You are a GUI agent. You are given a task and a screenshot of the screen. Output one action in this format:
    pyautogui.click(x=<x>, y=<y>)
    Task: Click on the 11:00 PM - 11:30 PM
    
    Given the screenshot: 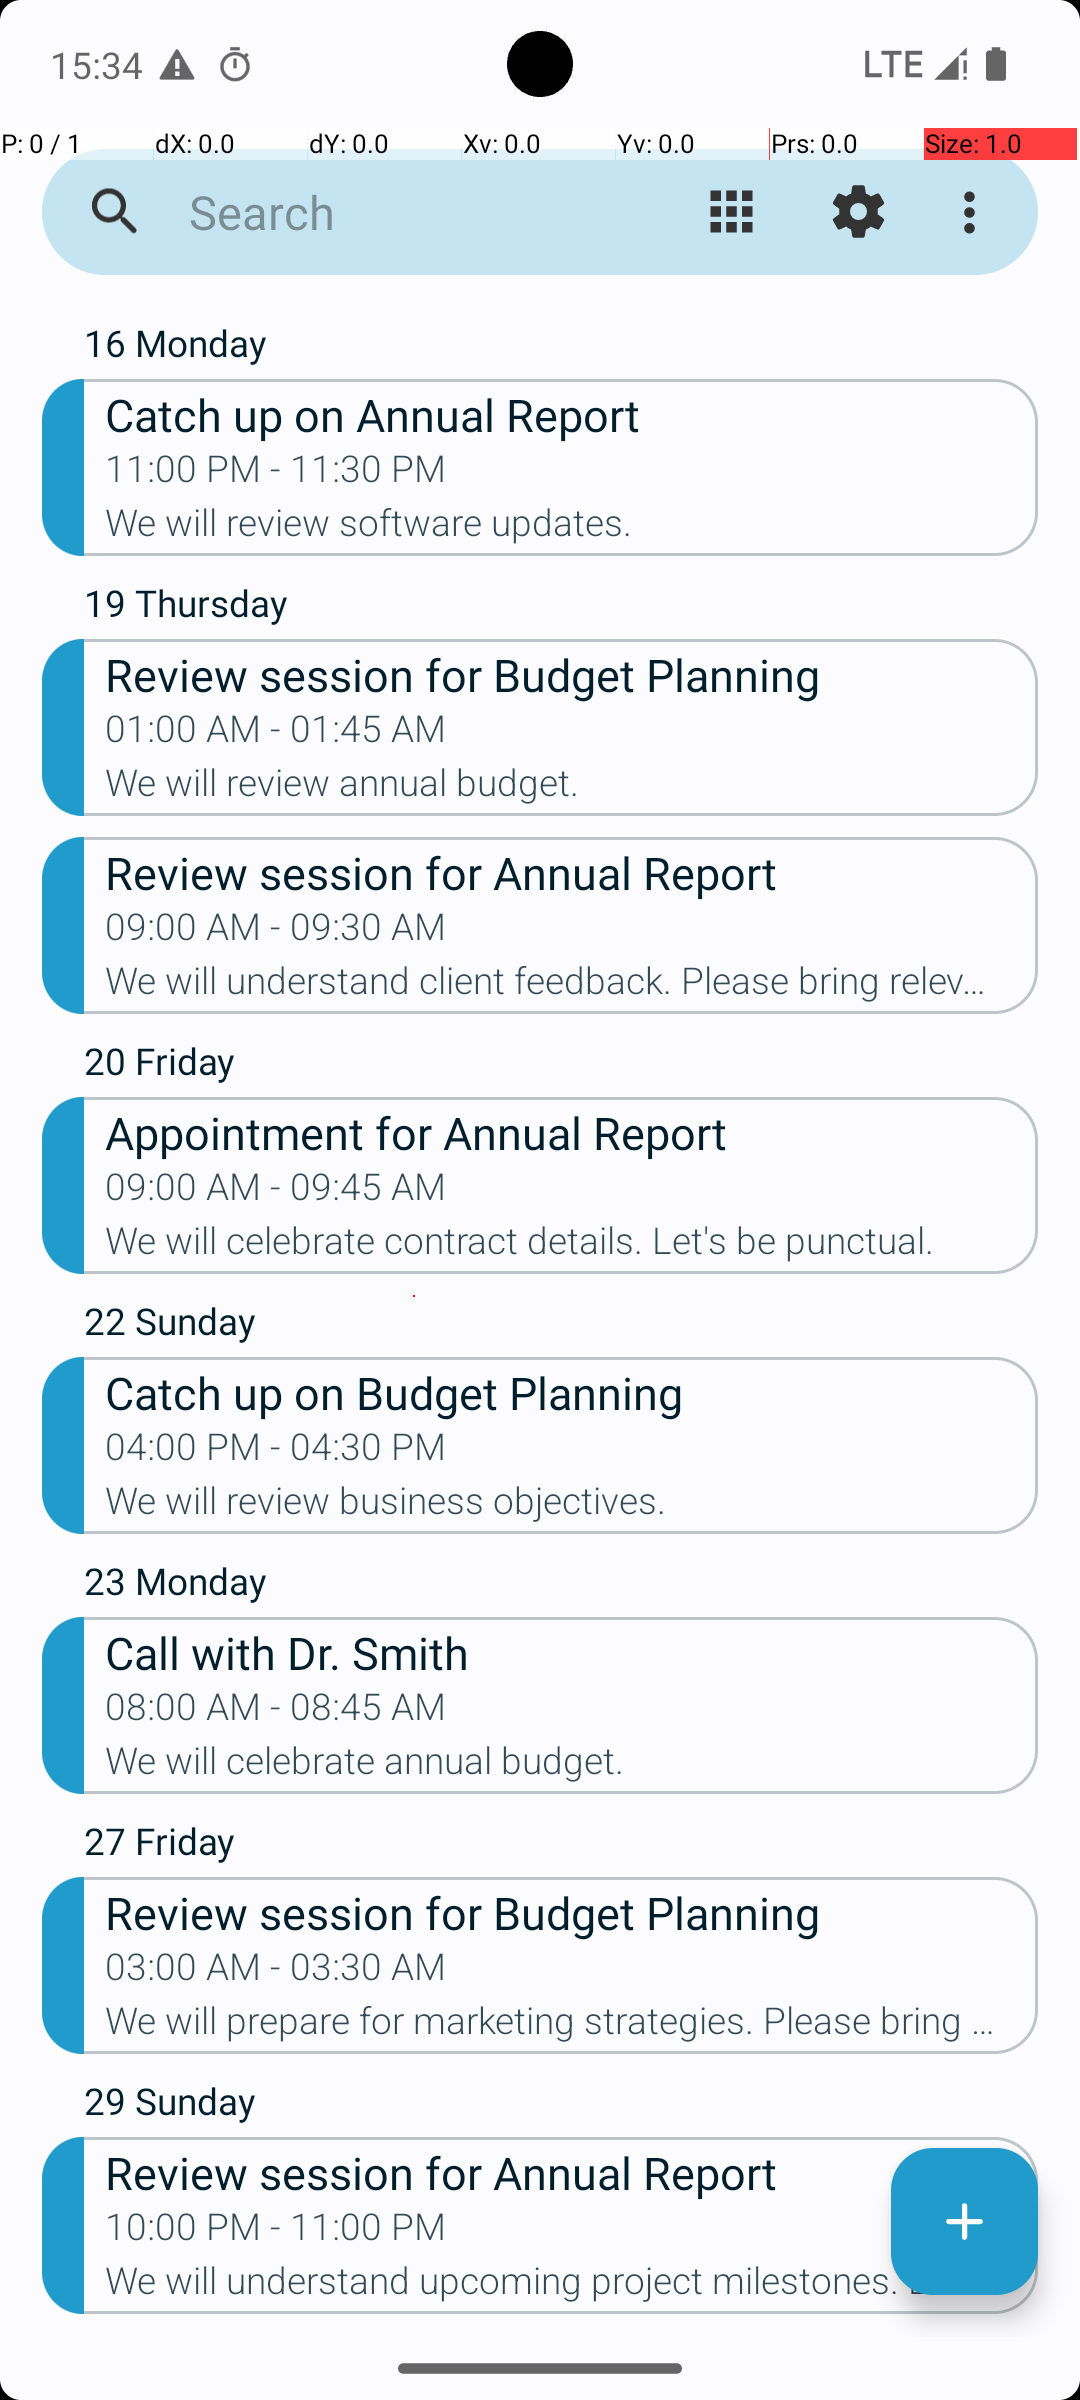 What is the action you would take?
    pyautogui.click(x=276, y=475)
    